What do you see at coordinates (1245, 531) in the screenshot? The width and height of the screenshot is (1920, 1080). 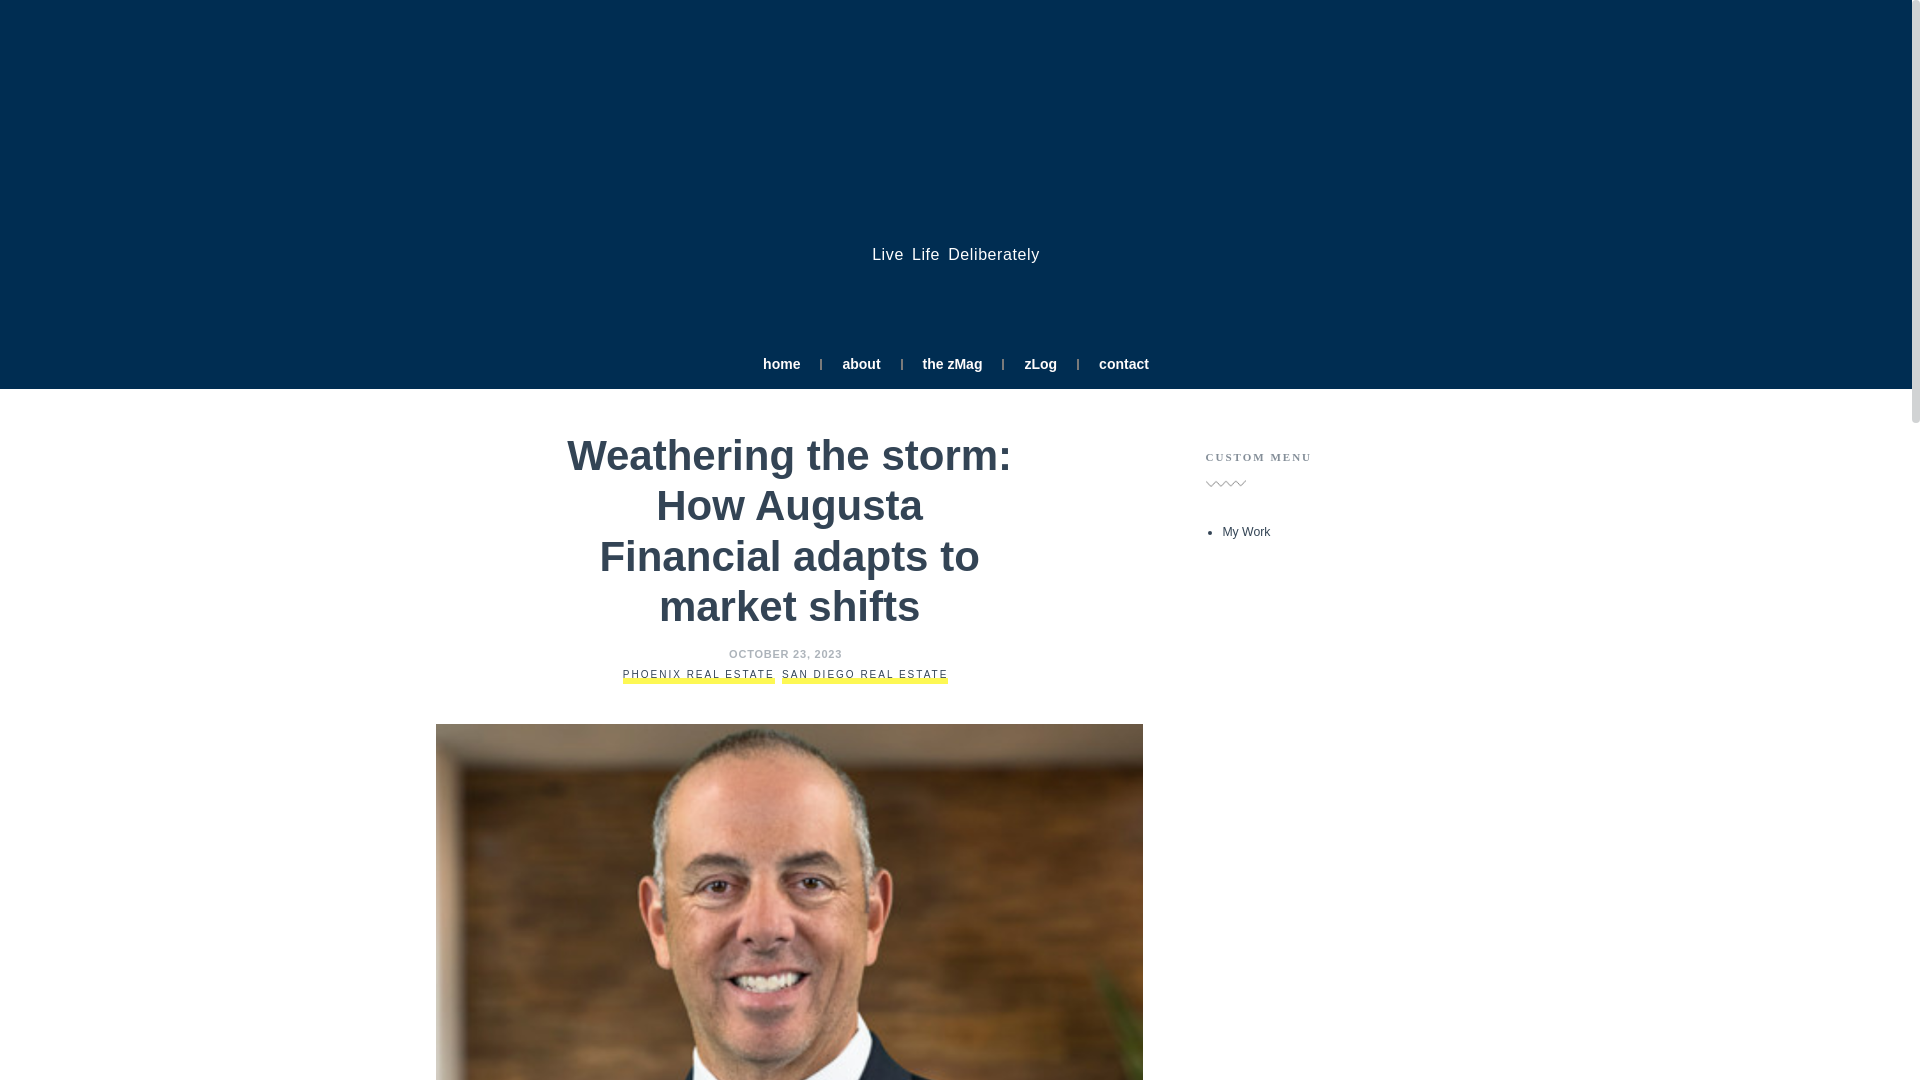 I see `My Work` at bounding box center [1245, 531].